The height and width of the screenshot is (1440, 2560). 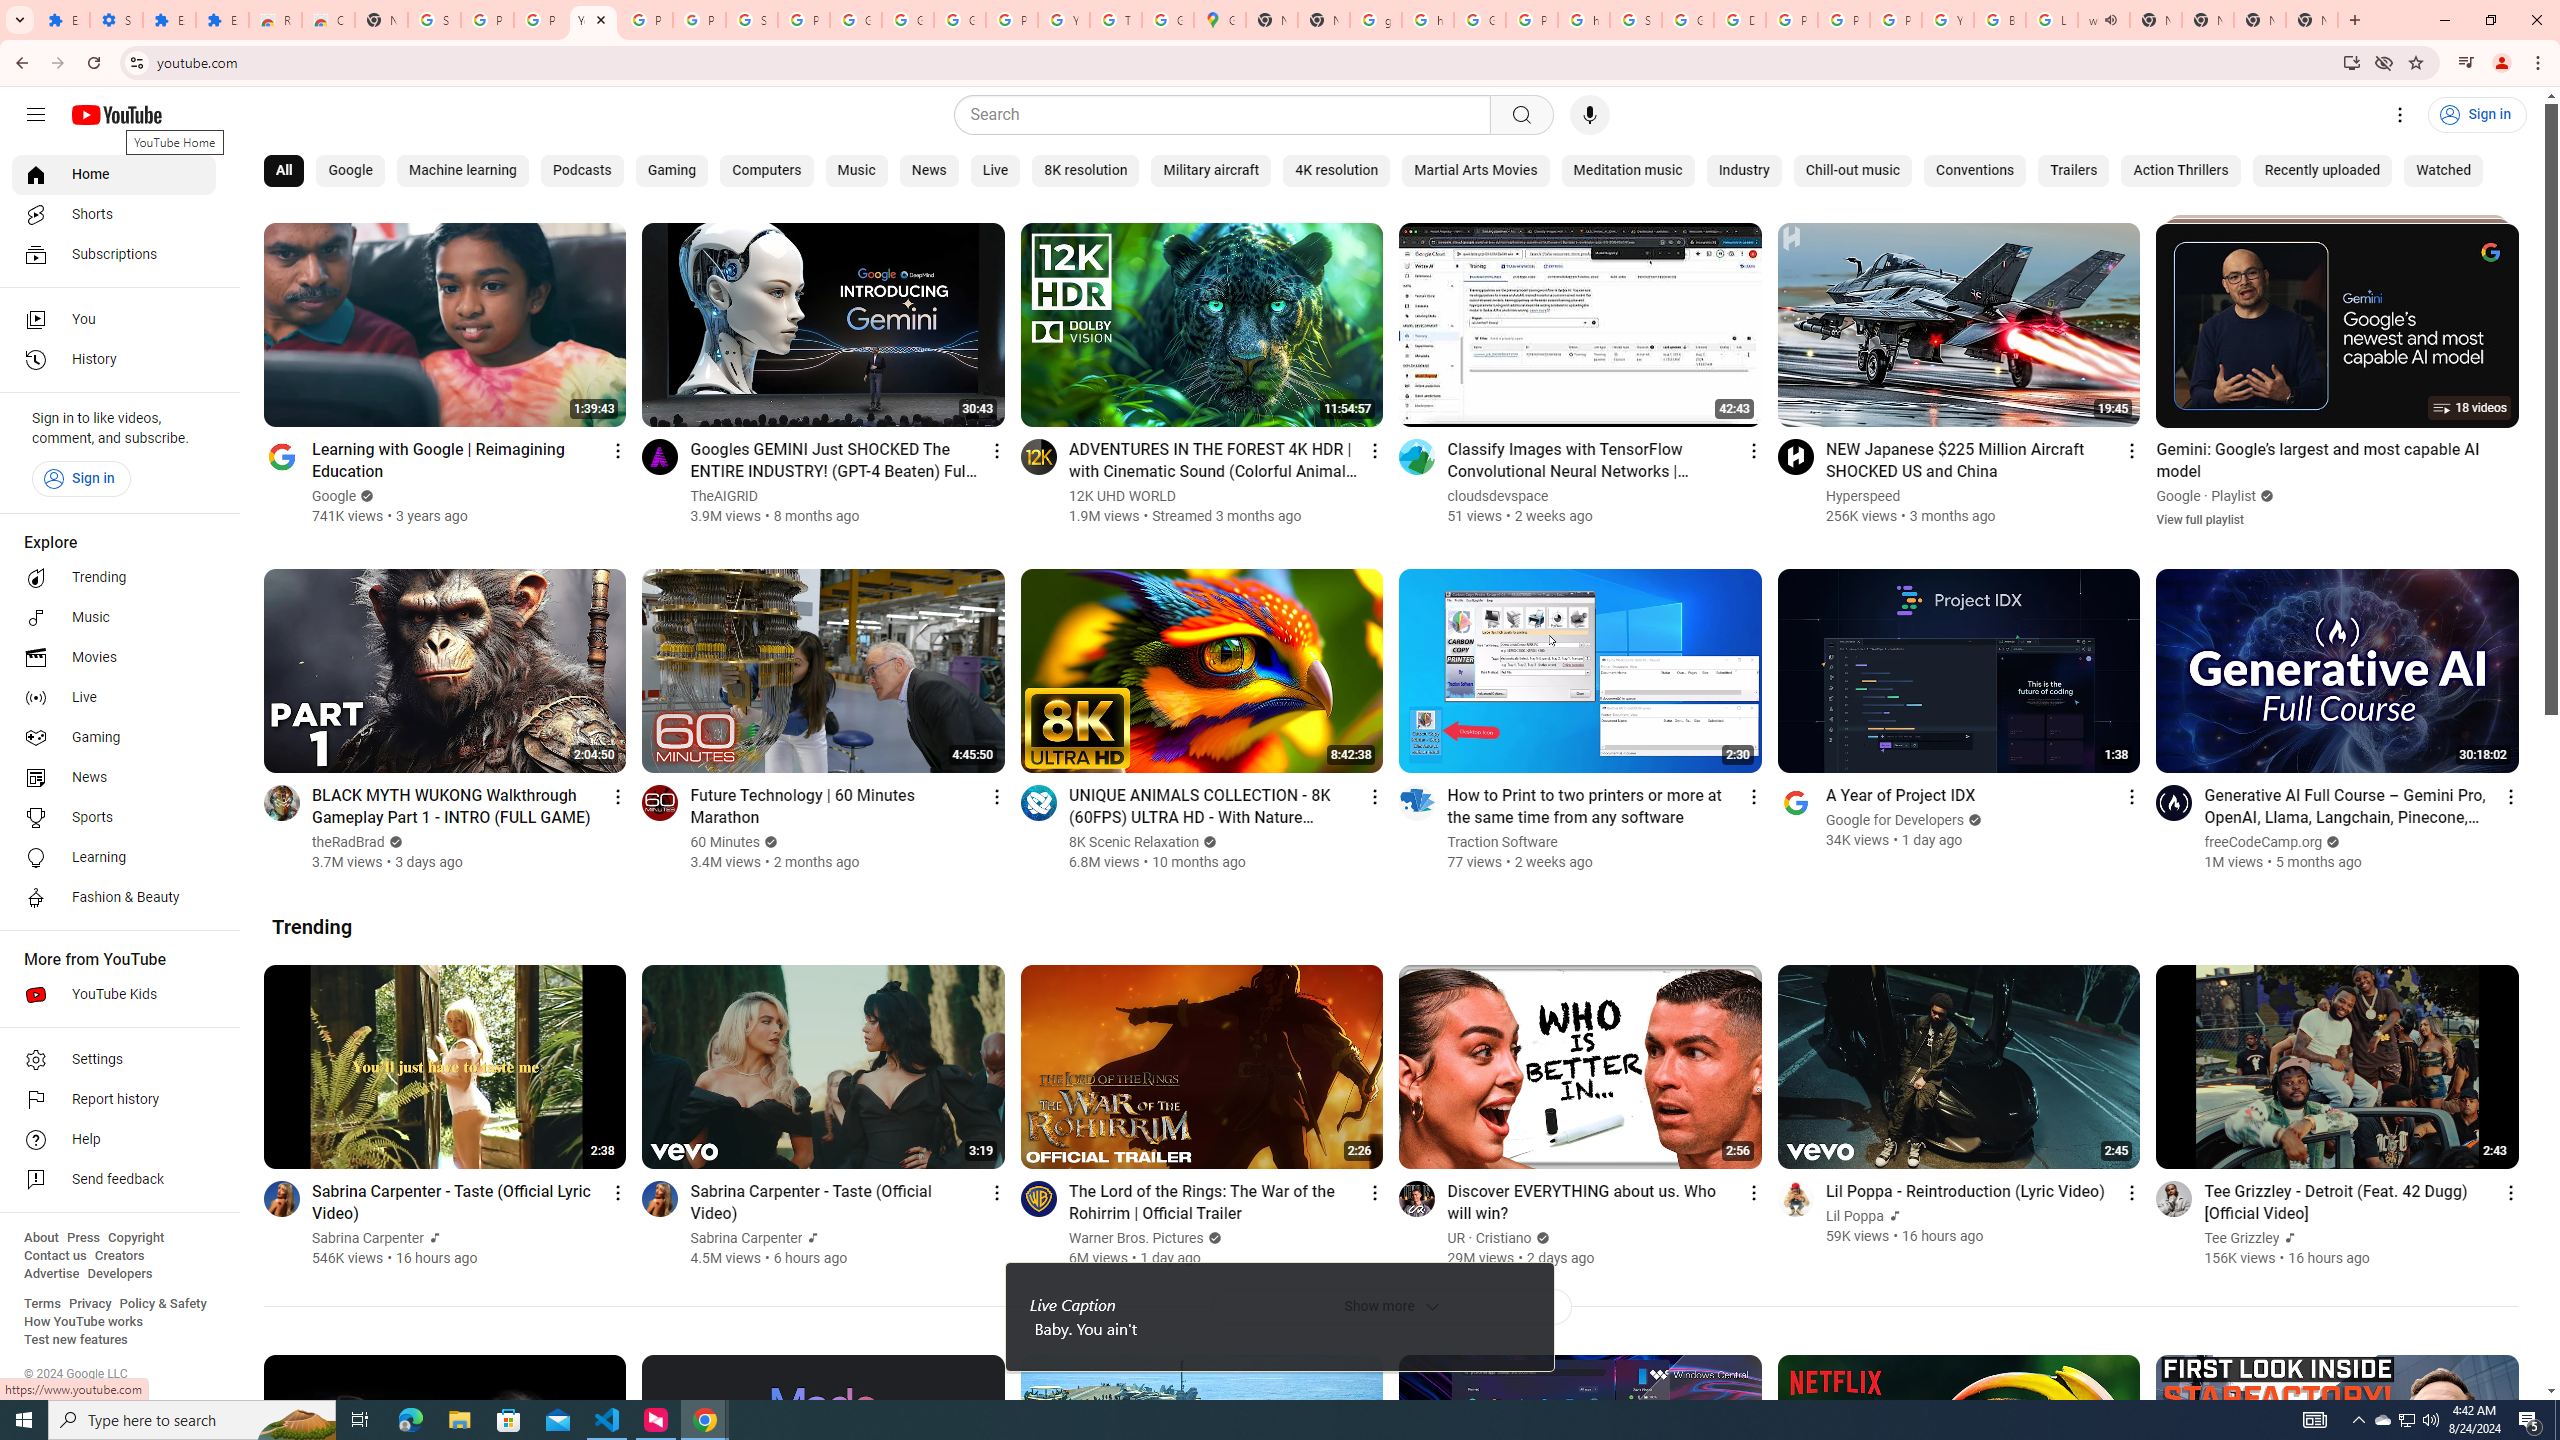 What do you see at coordinates (1134, 842) in the screenshot?
I see `8K Scenic Relaxation` at bounding box center [1134, 842].